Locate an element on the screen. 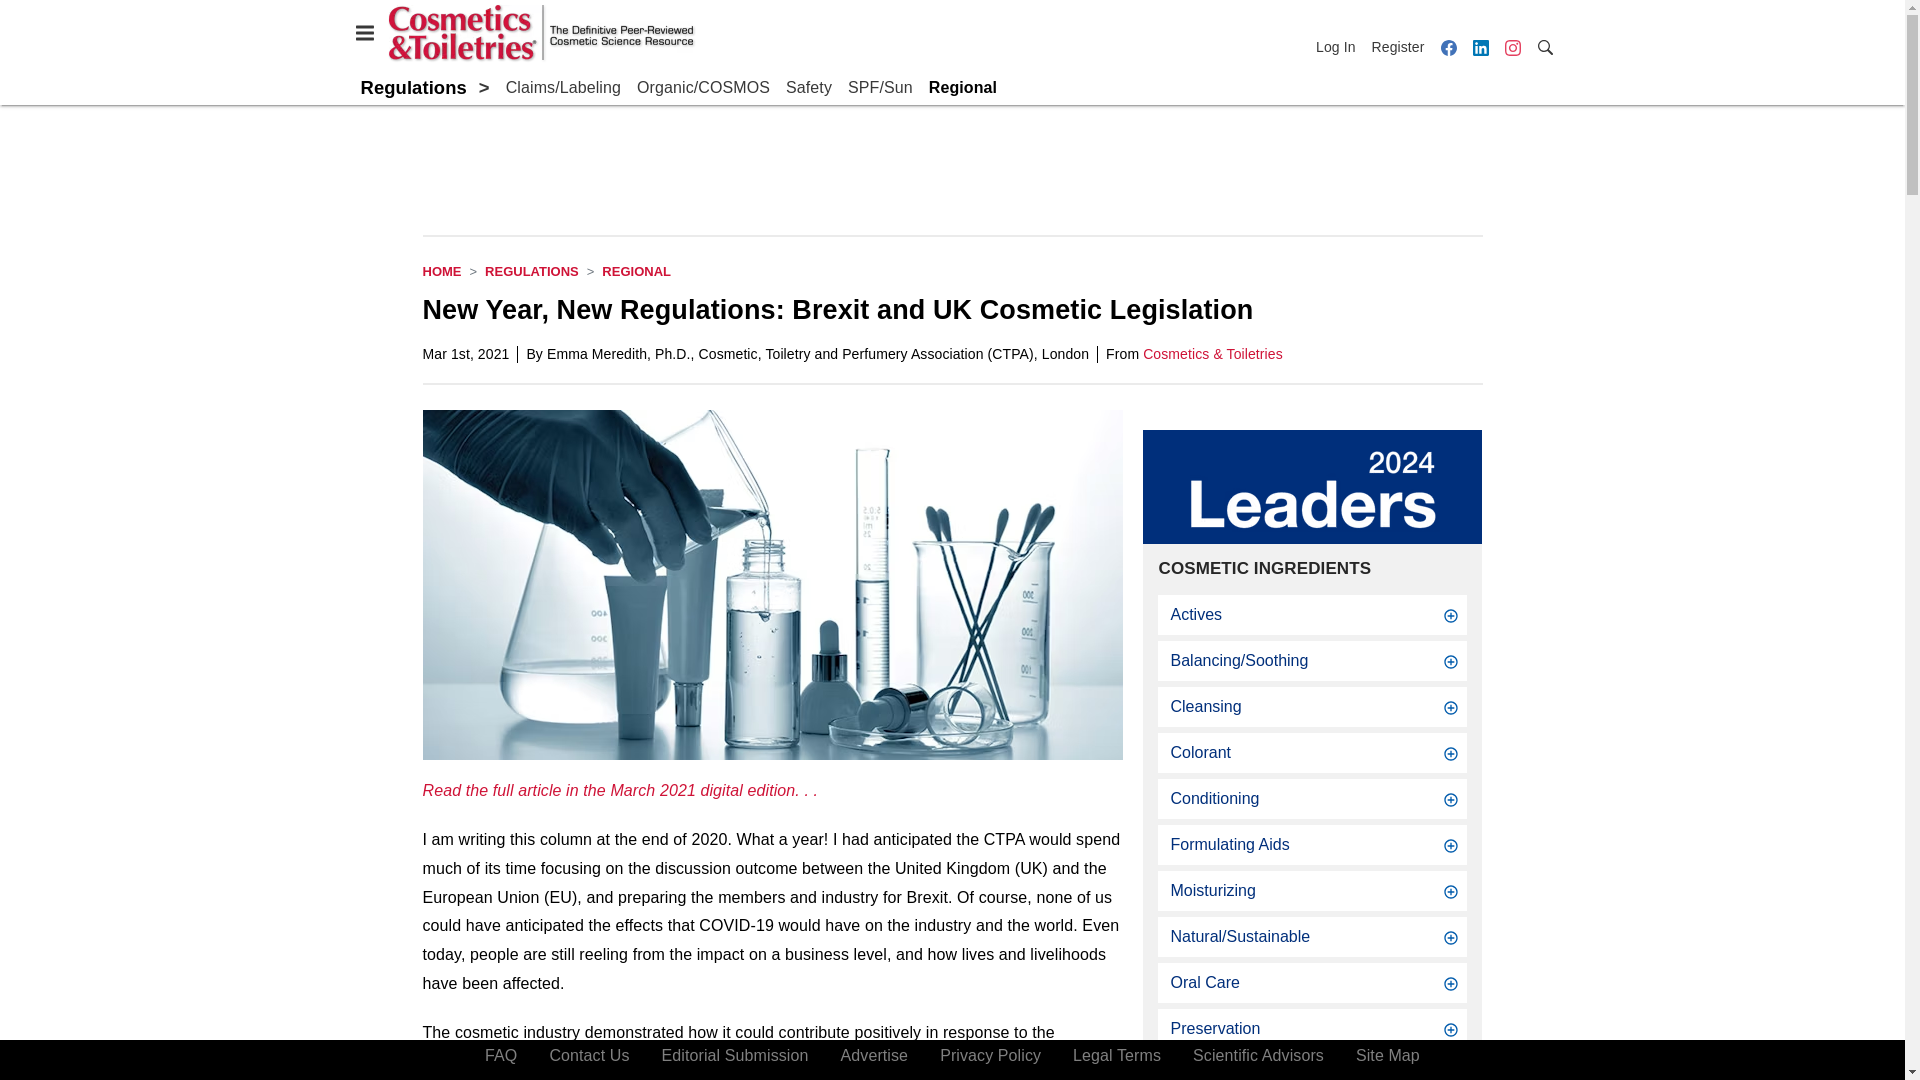 Image resolution: width=1920 pixels, height=1080 pixels. Regional is located at coordinates (962, 88).